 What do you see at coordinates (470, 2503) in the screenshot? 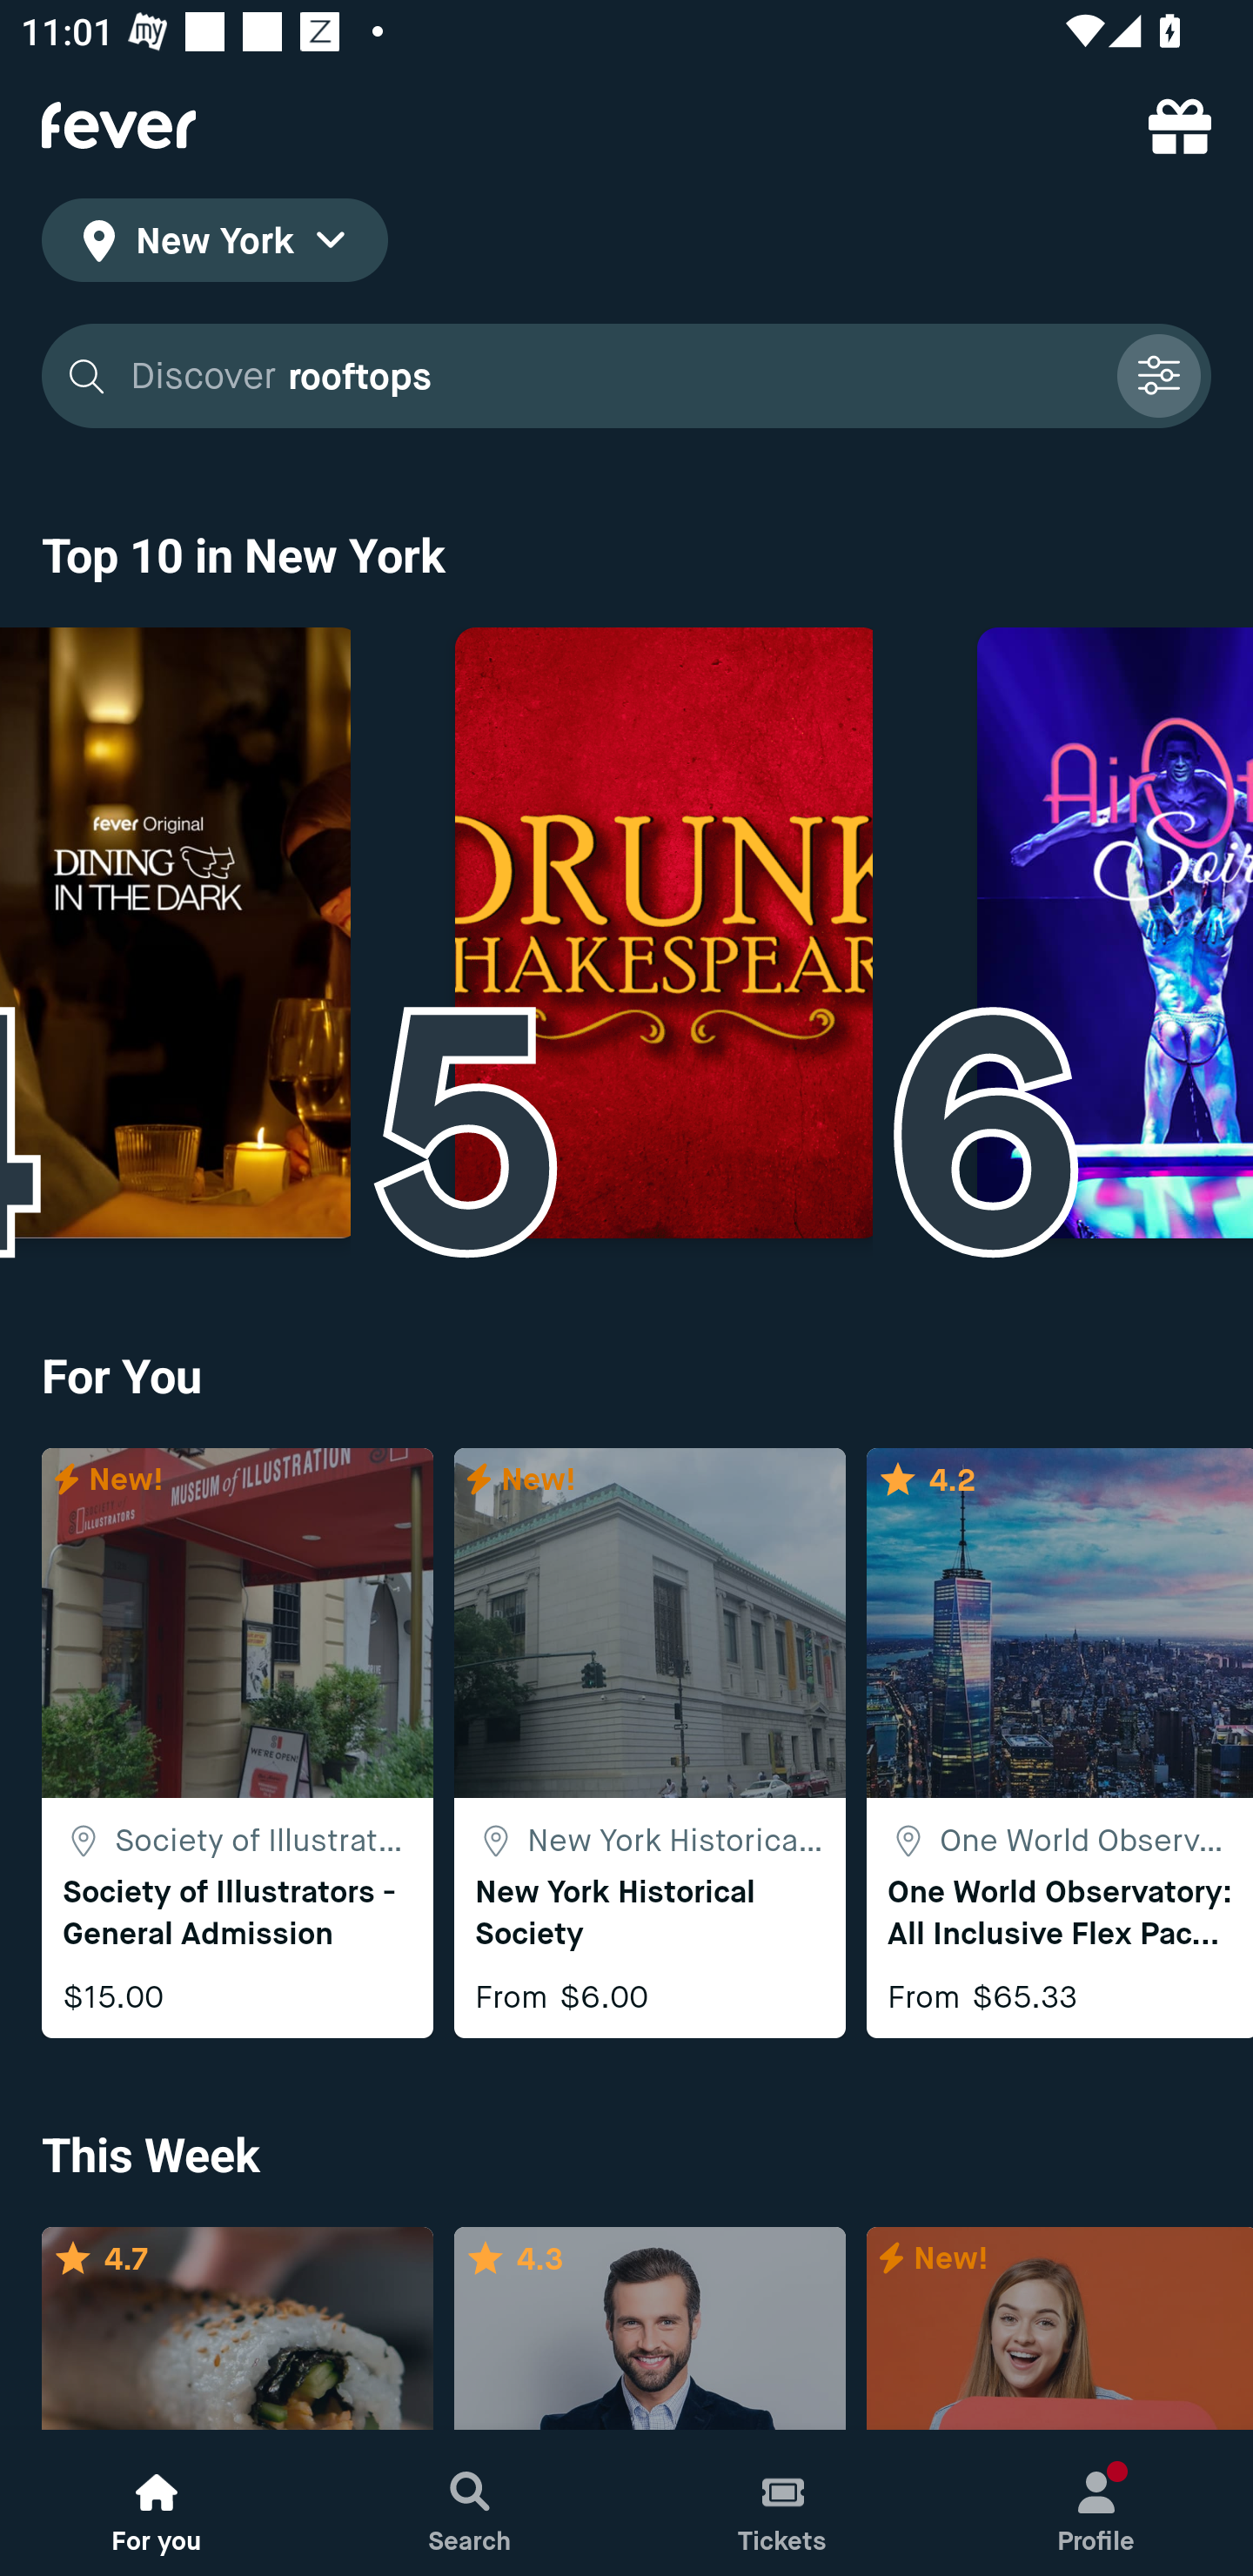
I see `Search` at bounding box center [470, 2503].